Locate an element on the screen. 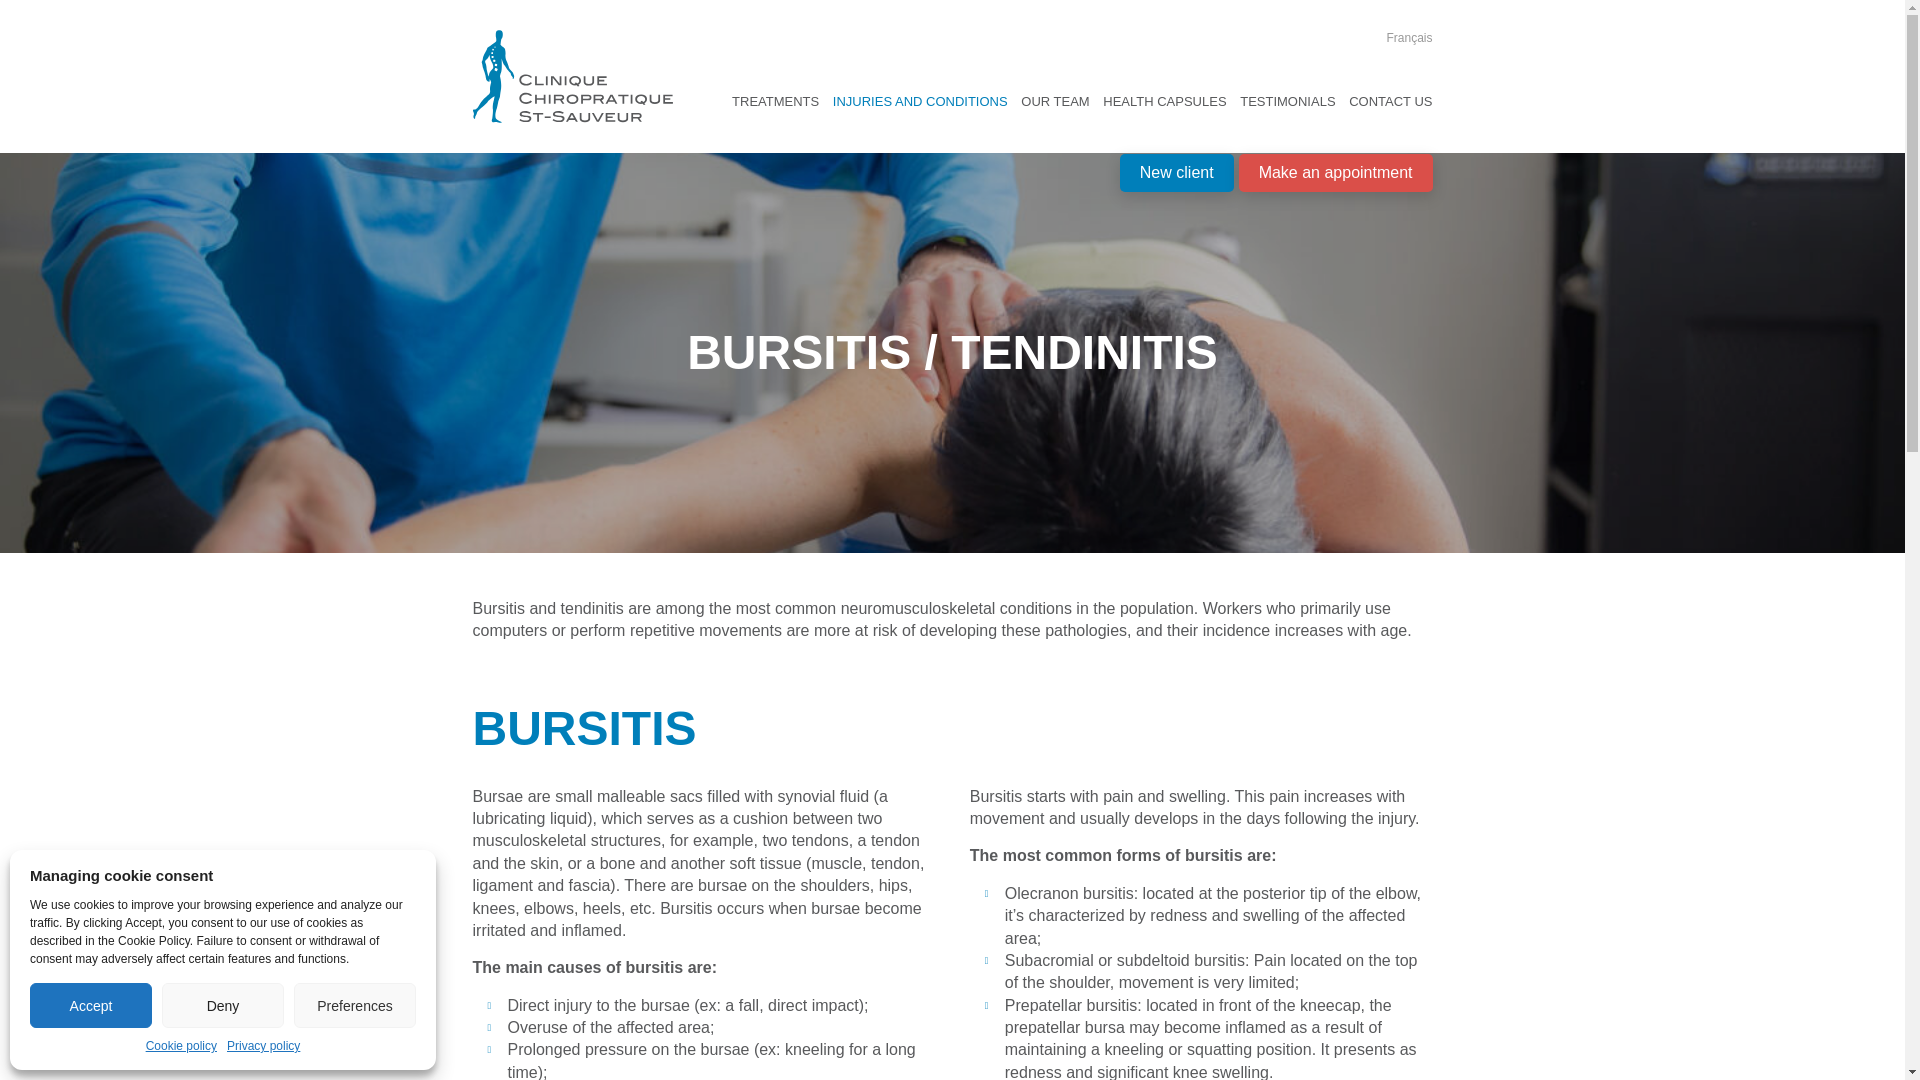 Image resolution: width=1920 pixels, height=1080 pixels. OUR TEAM is located at coordinates (1054, 101).